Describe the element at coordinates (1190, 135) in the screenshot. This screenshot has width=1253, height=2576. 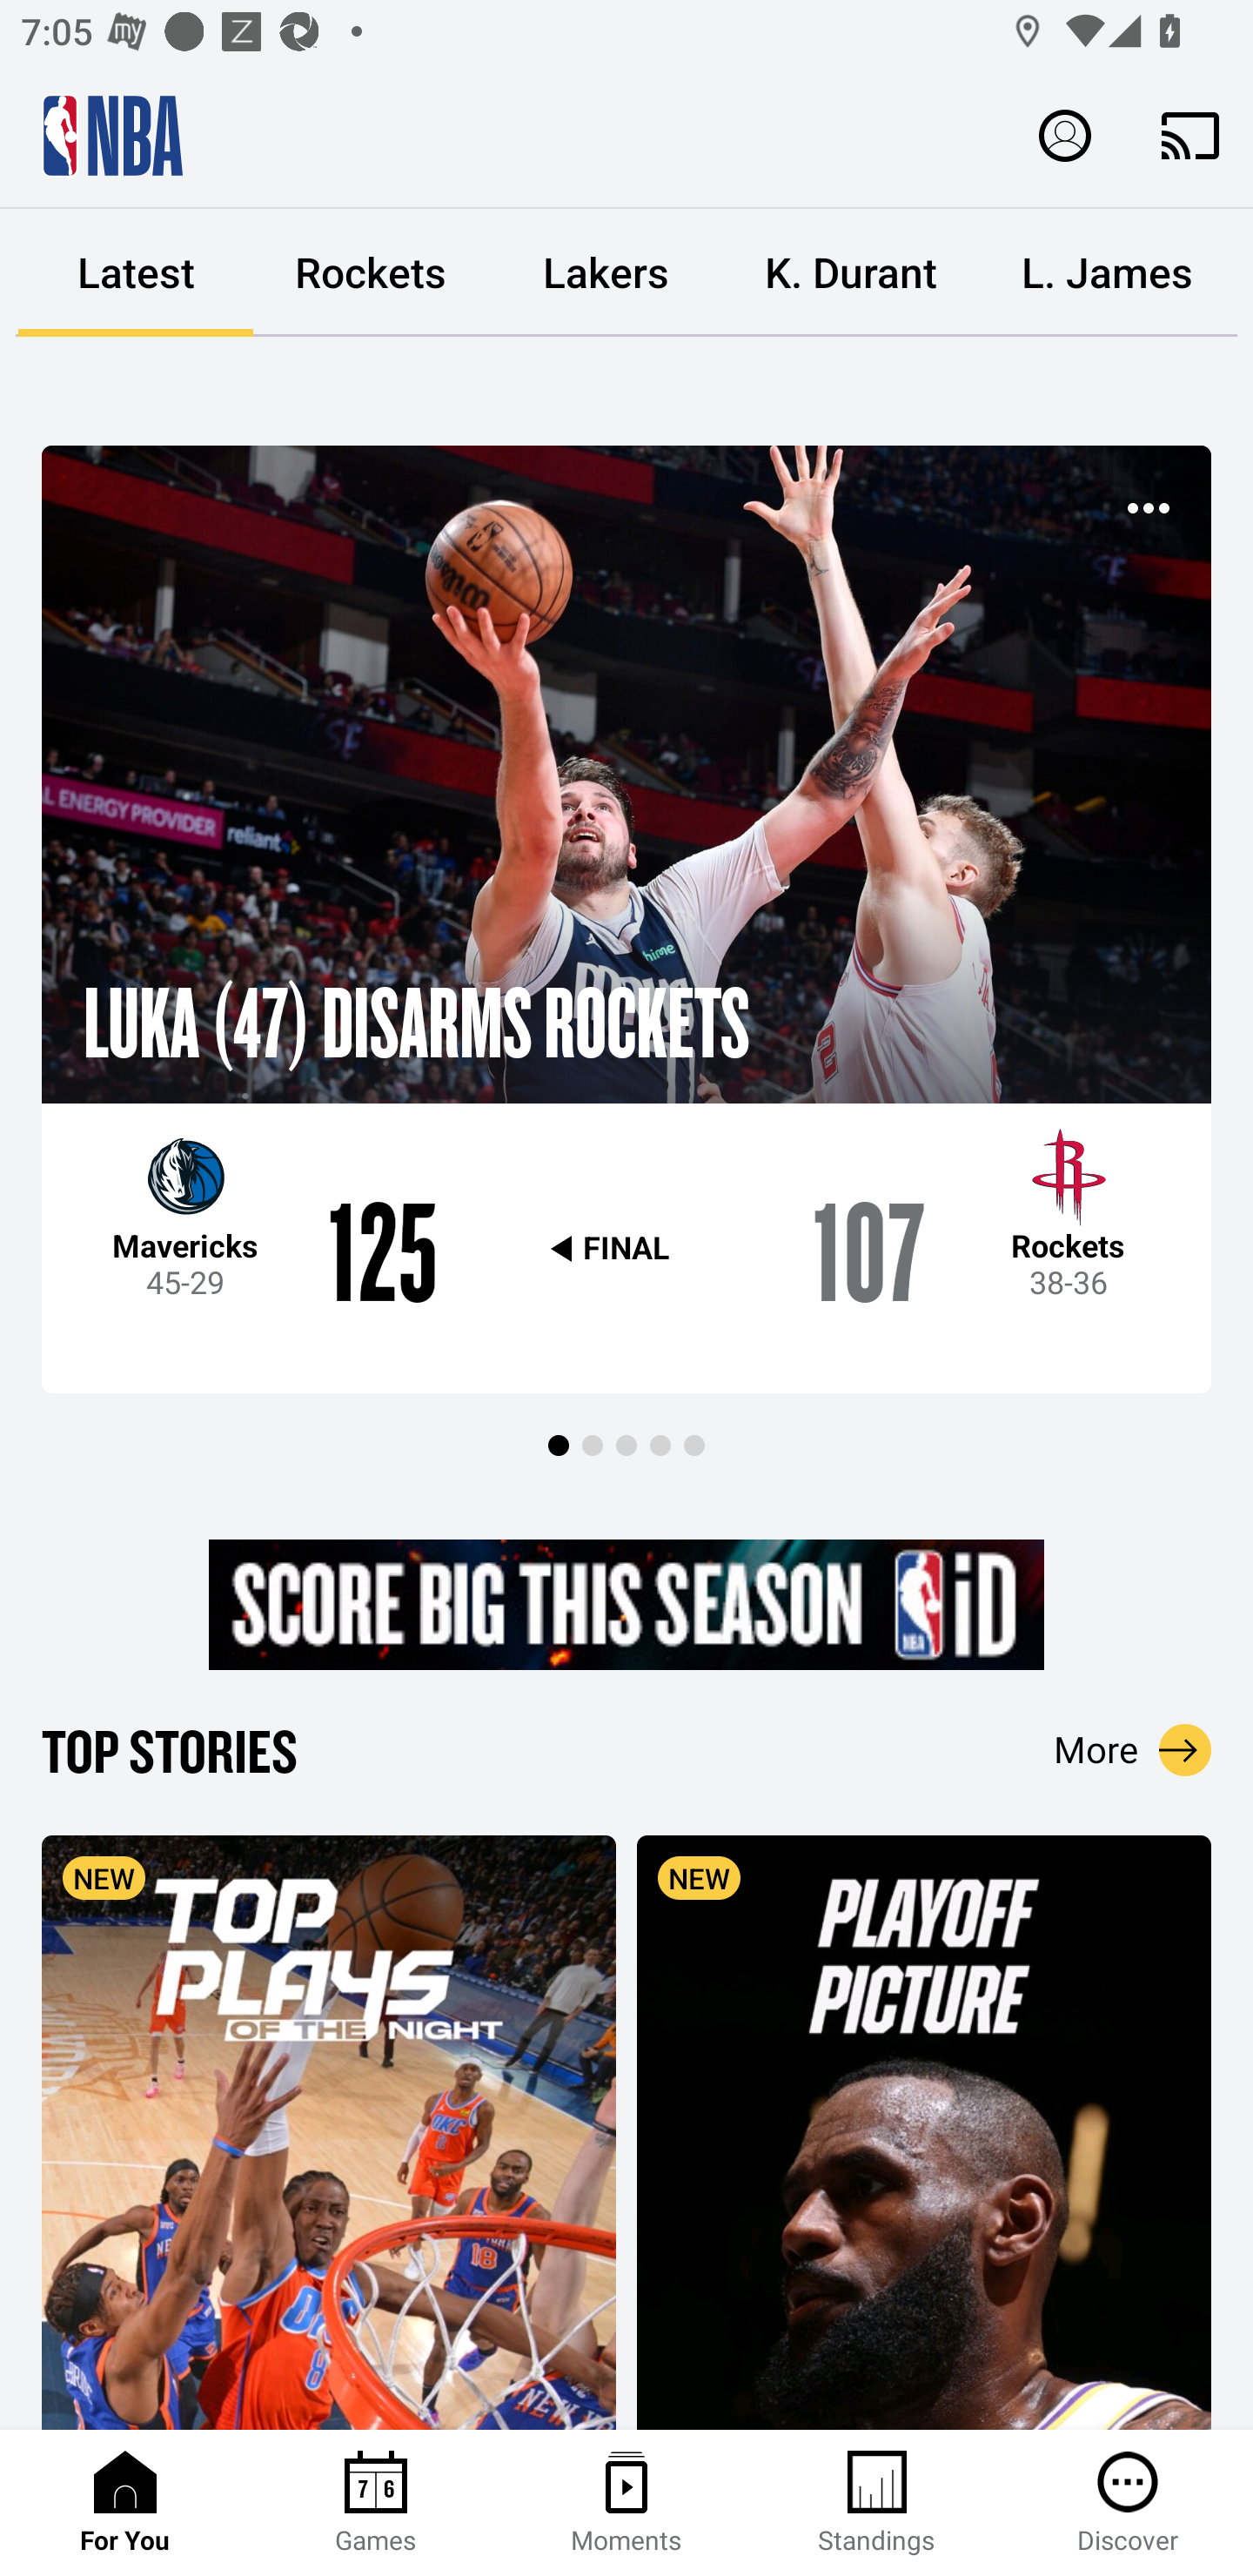
I see `Cast. Disconnected` at that location.